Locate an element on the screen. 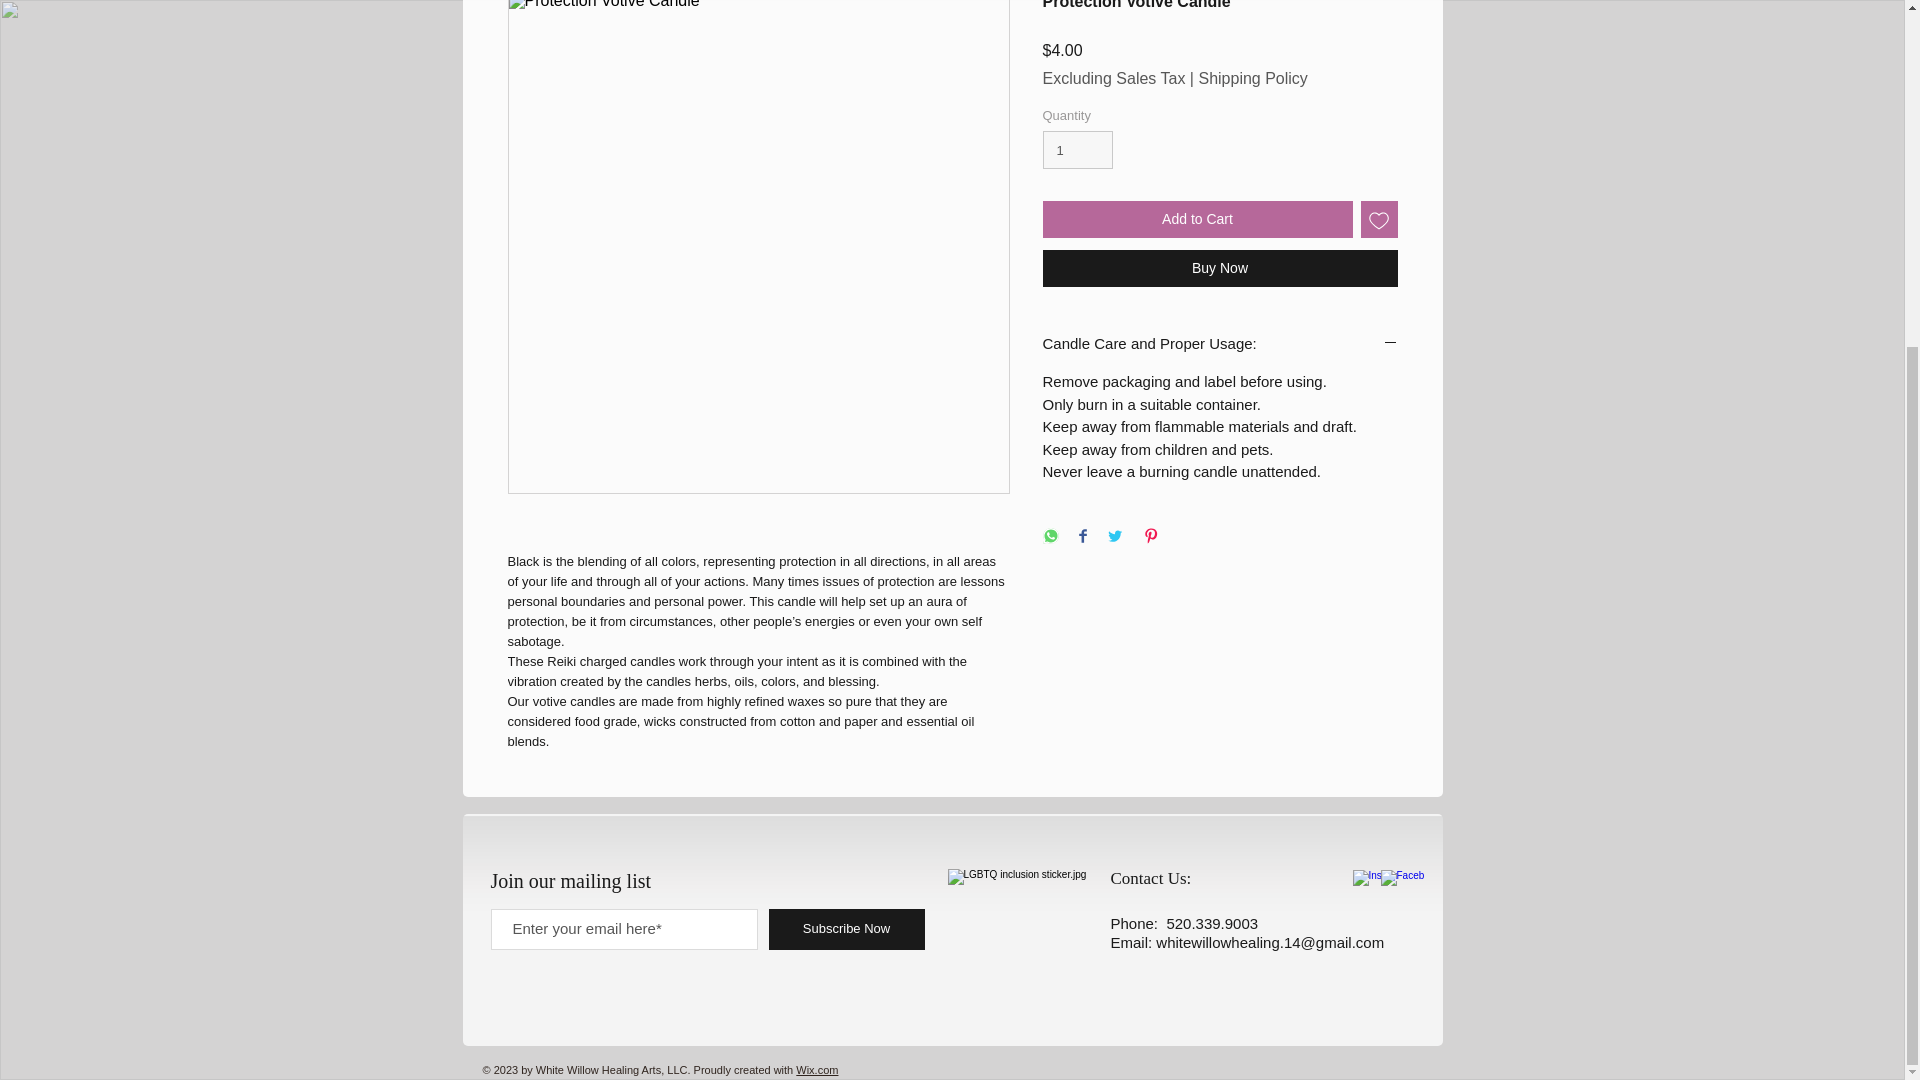 Image resolution: width=1920 pixels, height=1080 pixels. Subscribe Now is located at coordinates (846, 930).